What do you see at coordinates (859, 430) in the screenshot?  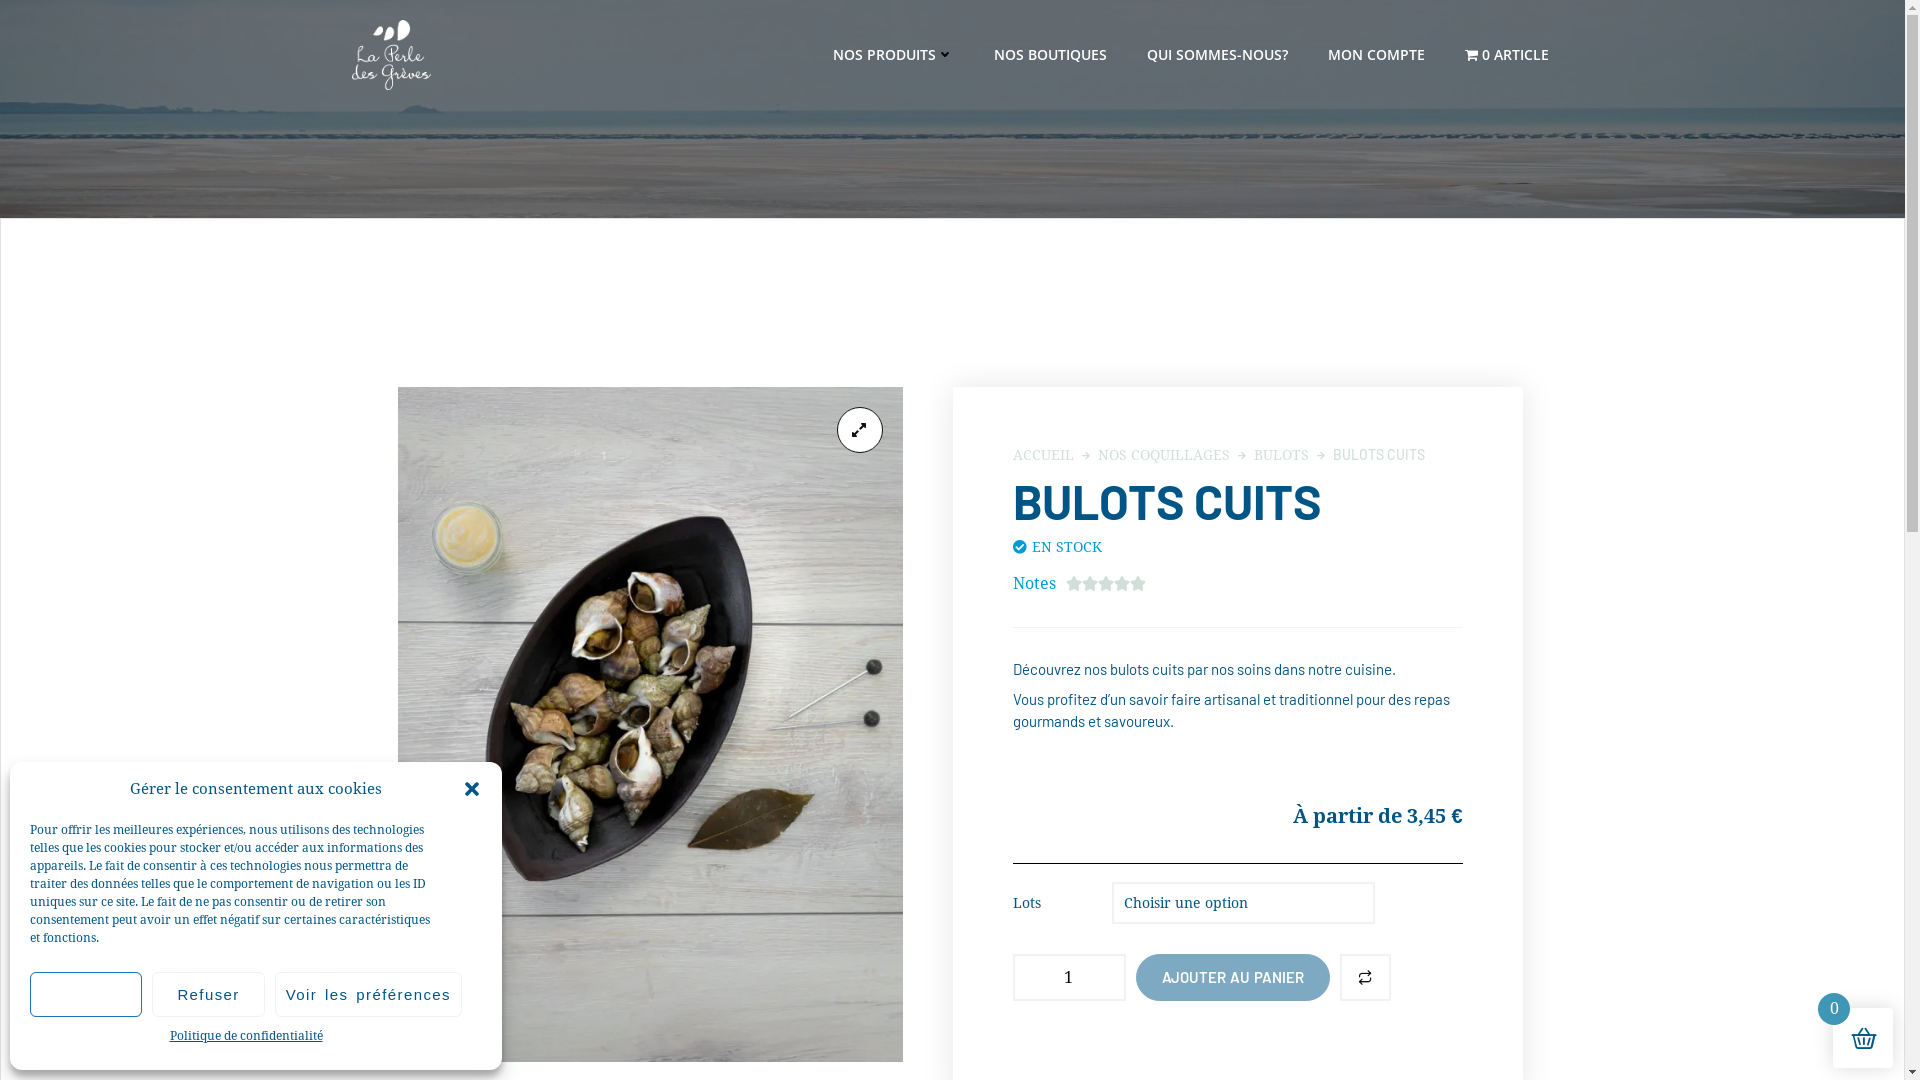 I see `Miniature du produit` at bounding box center [859, 430].